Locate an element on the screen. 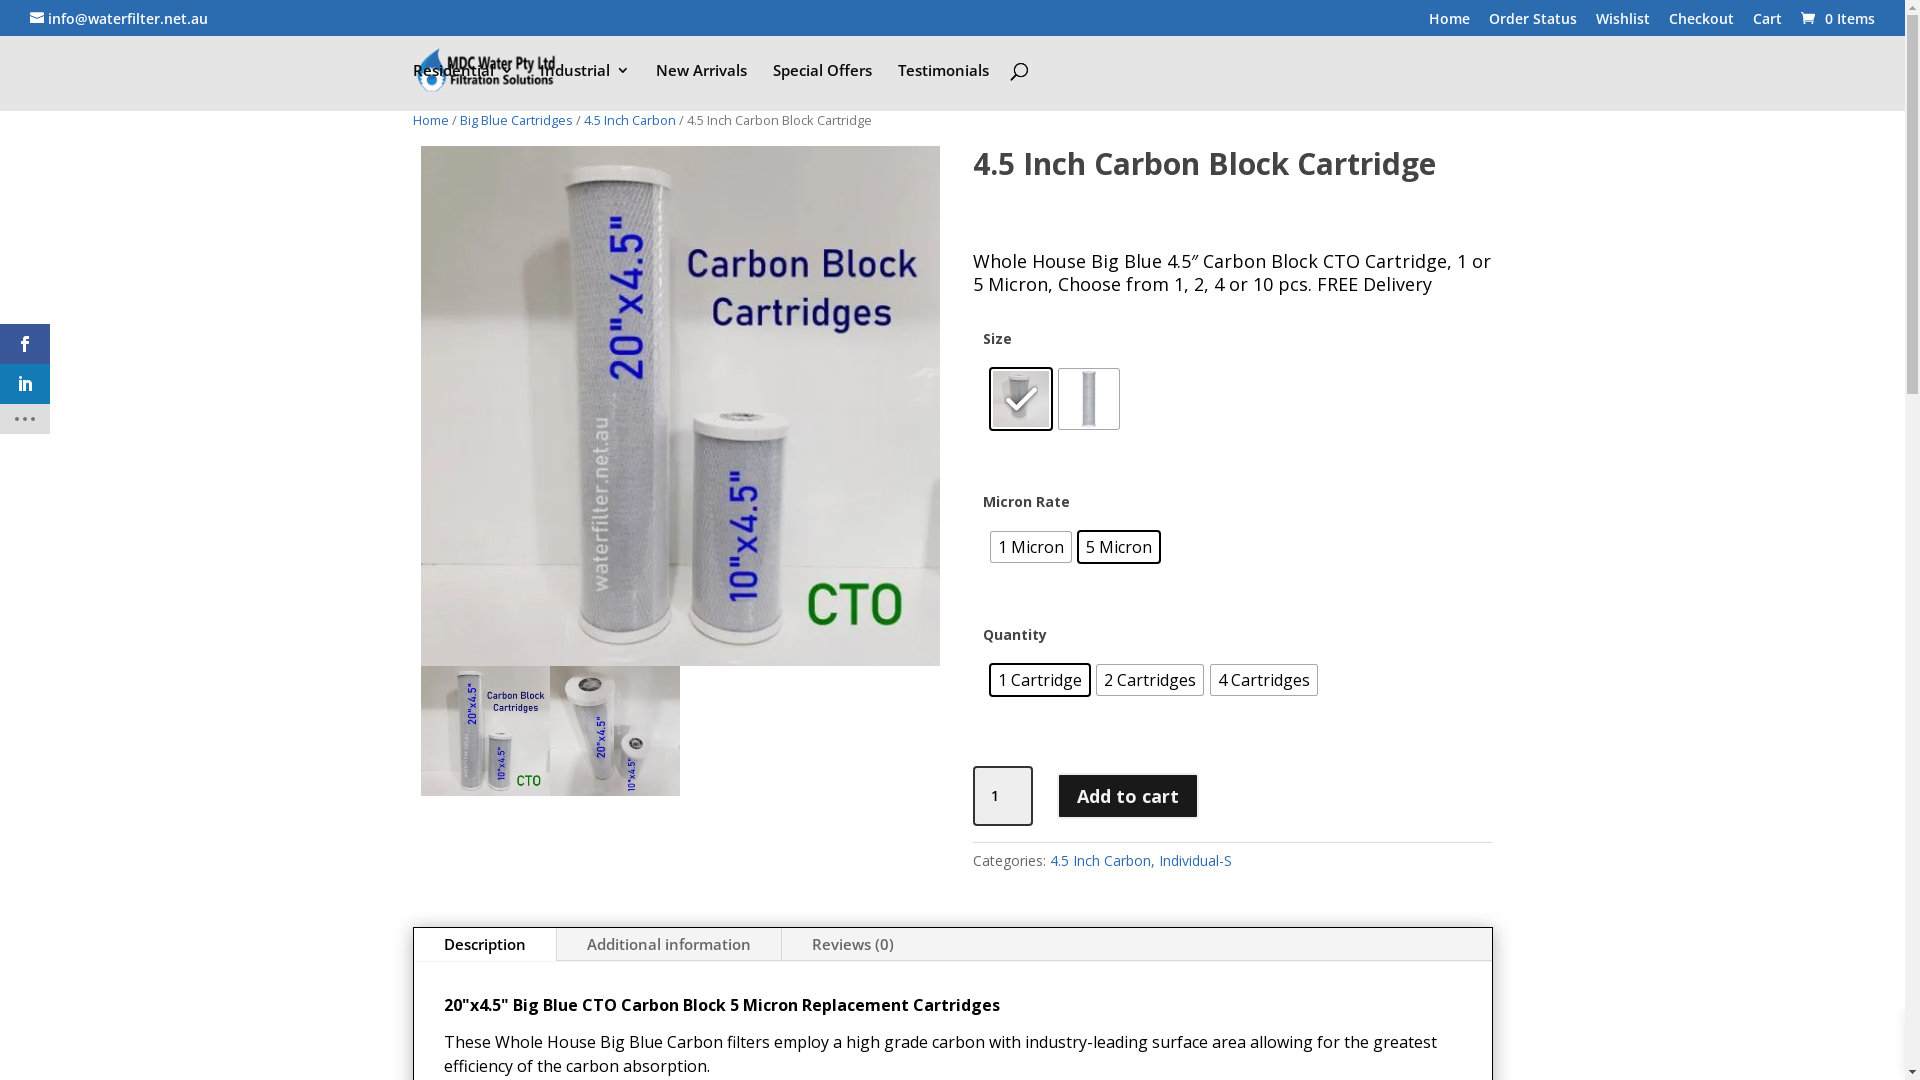 Image resolution: width=1920 pixels, height=1080 pixels. Residential is located at coordinates (462, 86).